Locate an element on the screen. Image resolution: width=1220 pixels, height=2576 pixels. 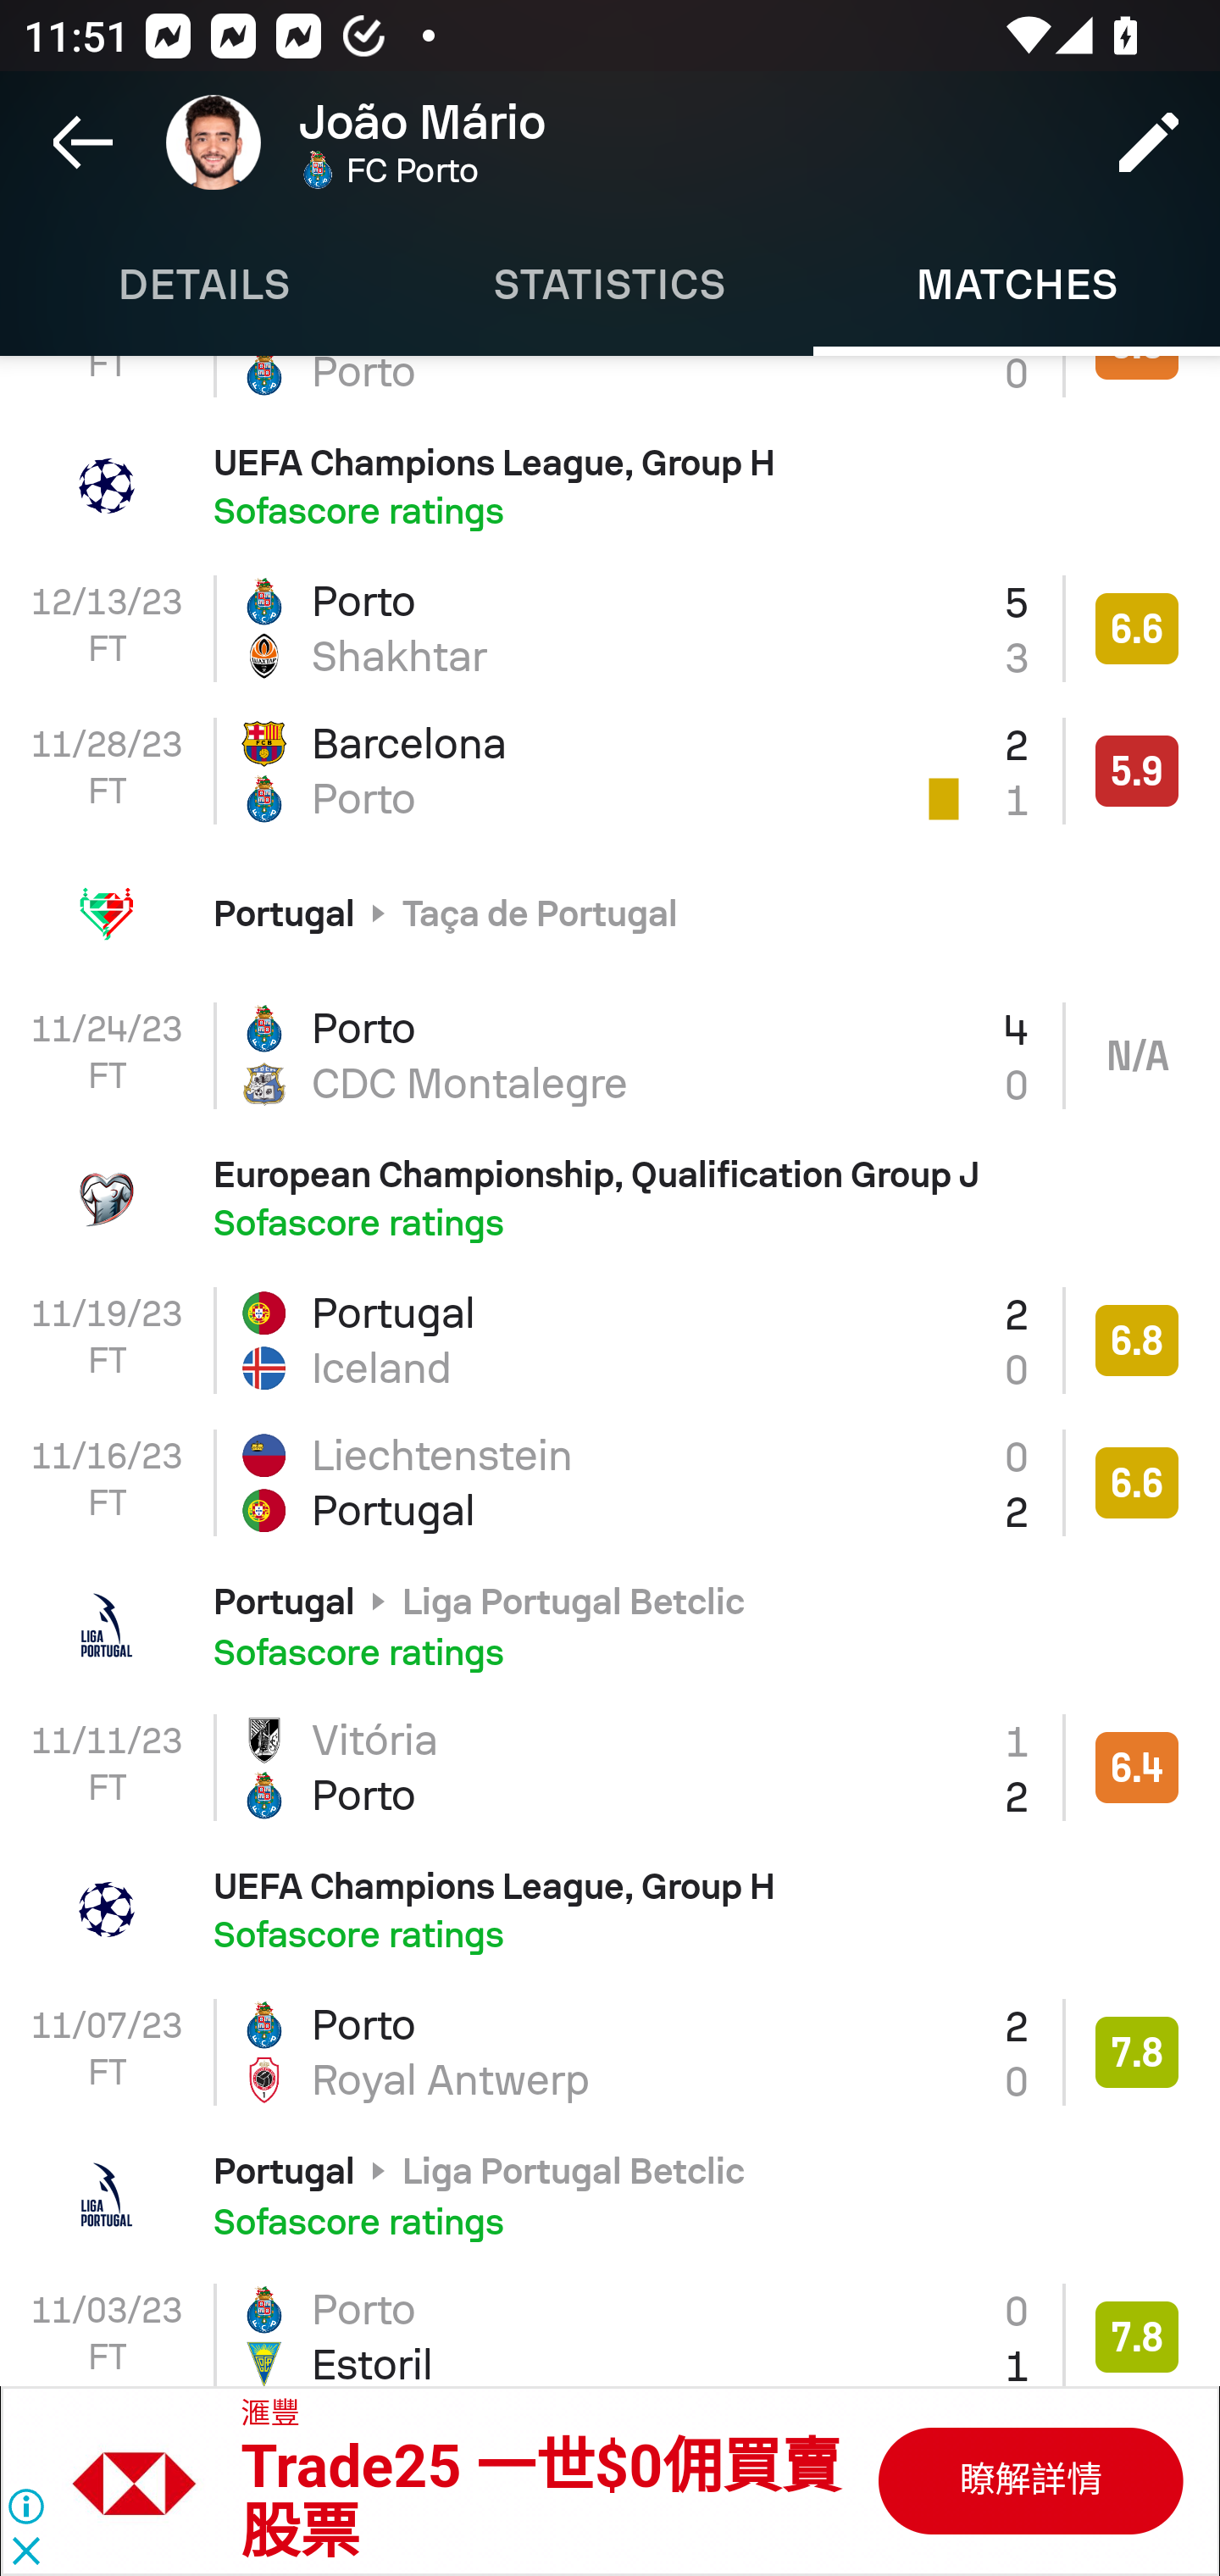
Navigate up is located at coordinates (83, 142).